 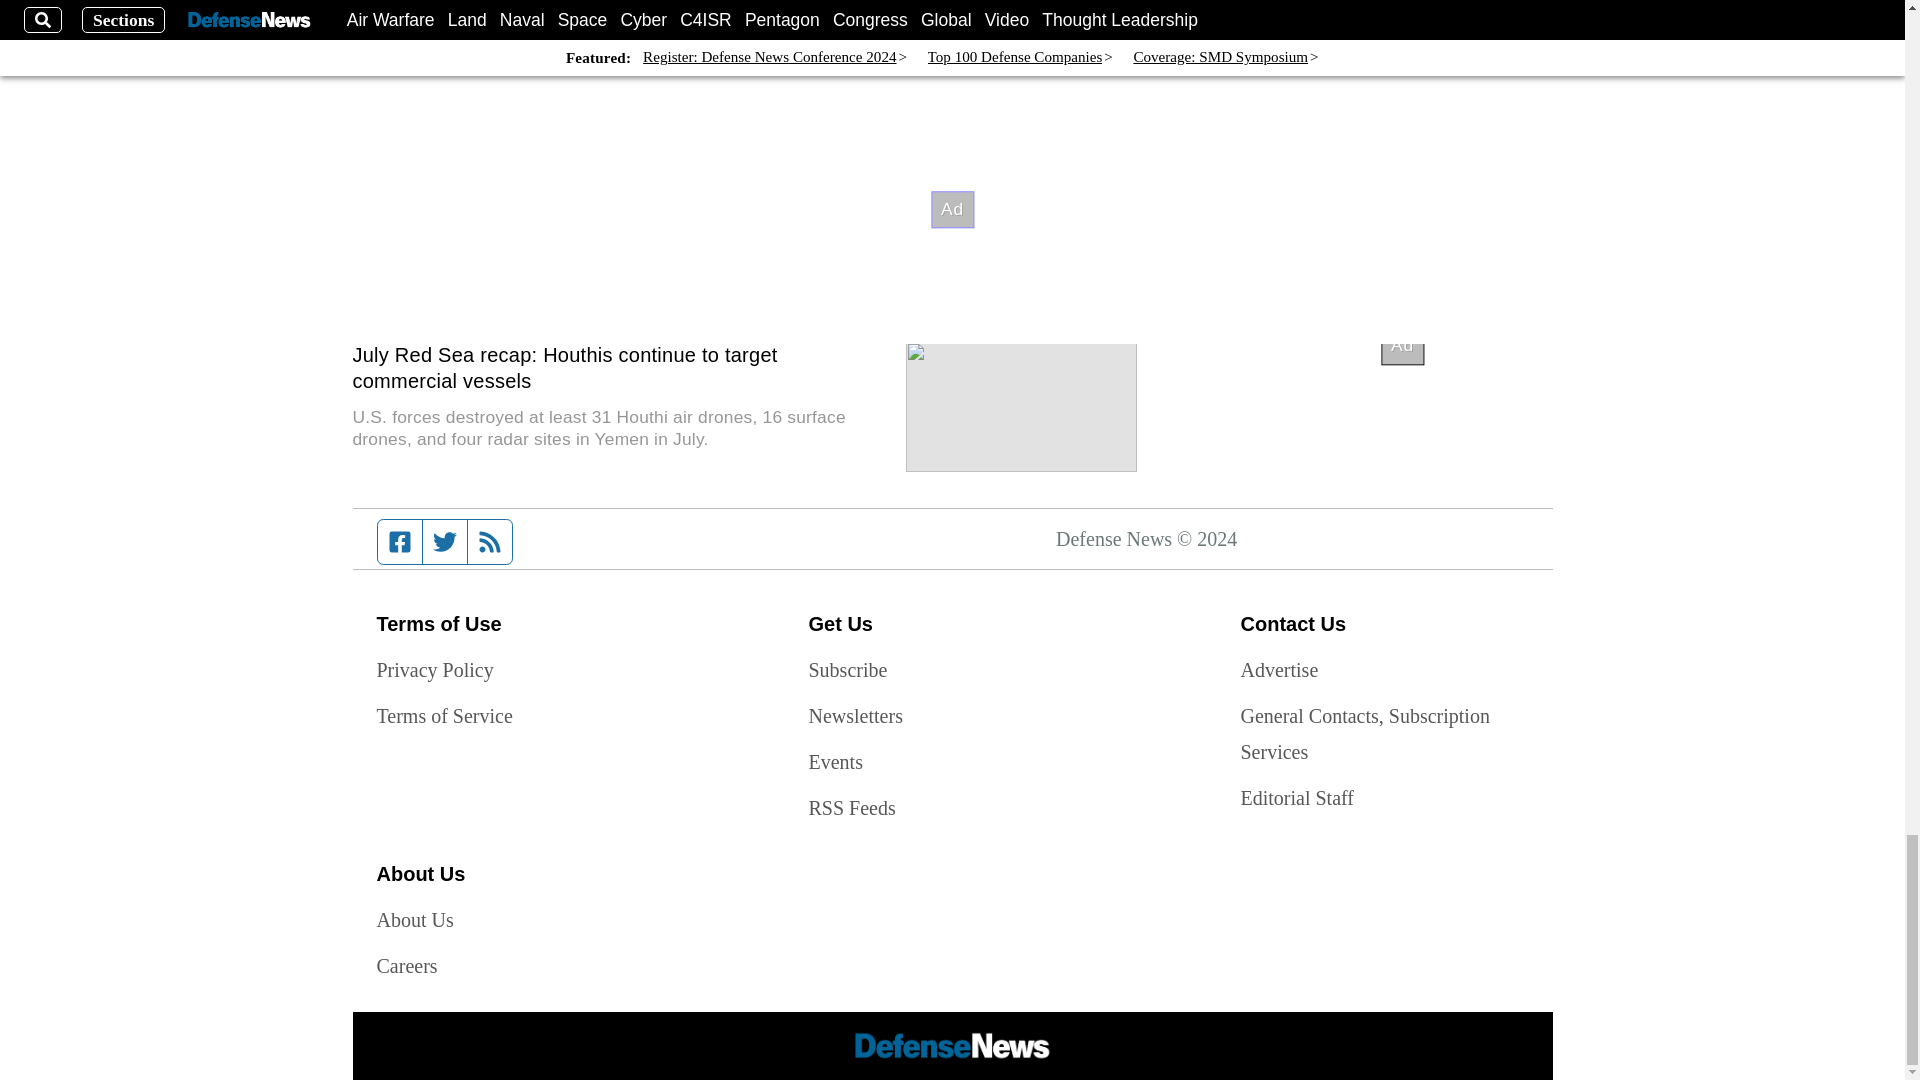 What do you see at coordinates (444, 541) in the screenshot?
I see `Twitter feed` at bounding box center [444, 541].